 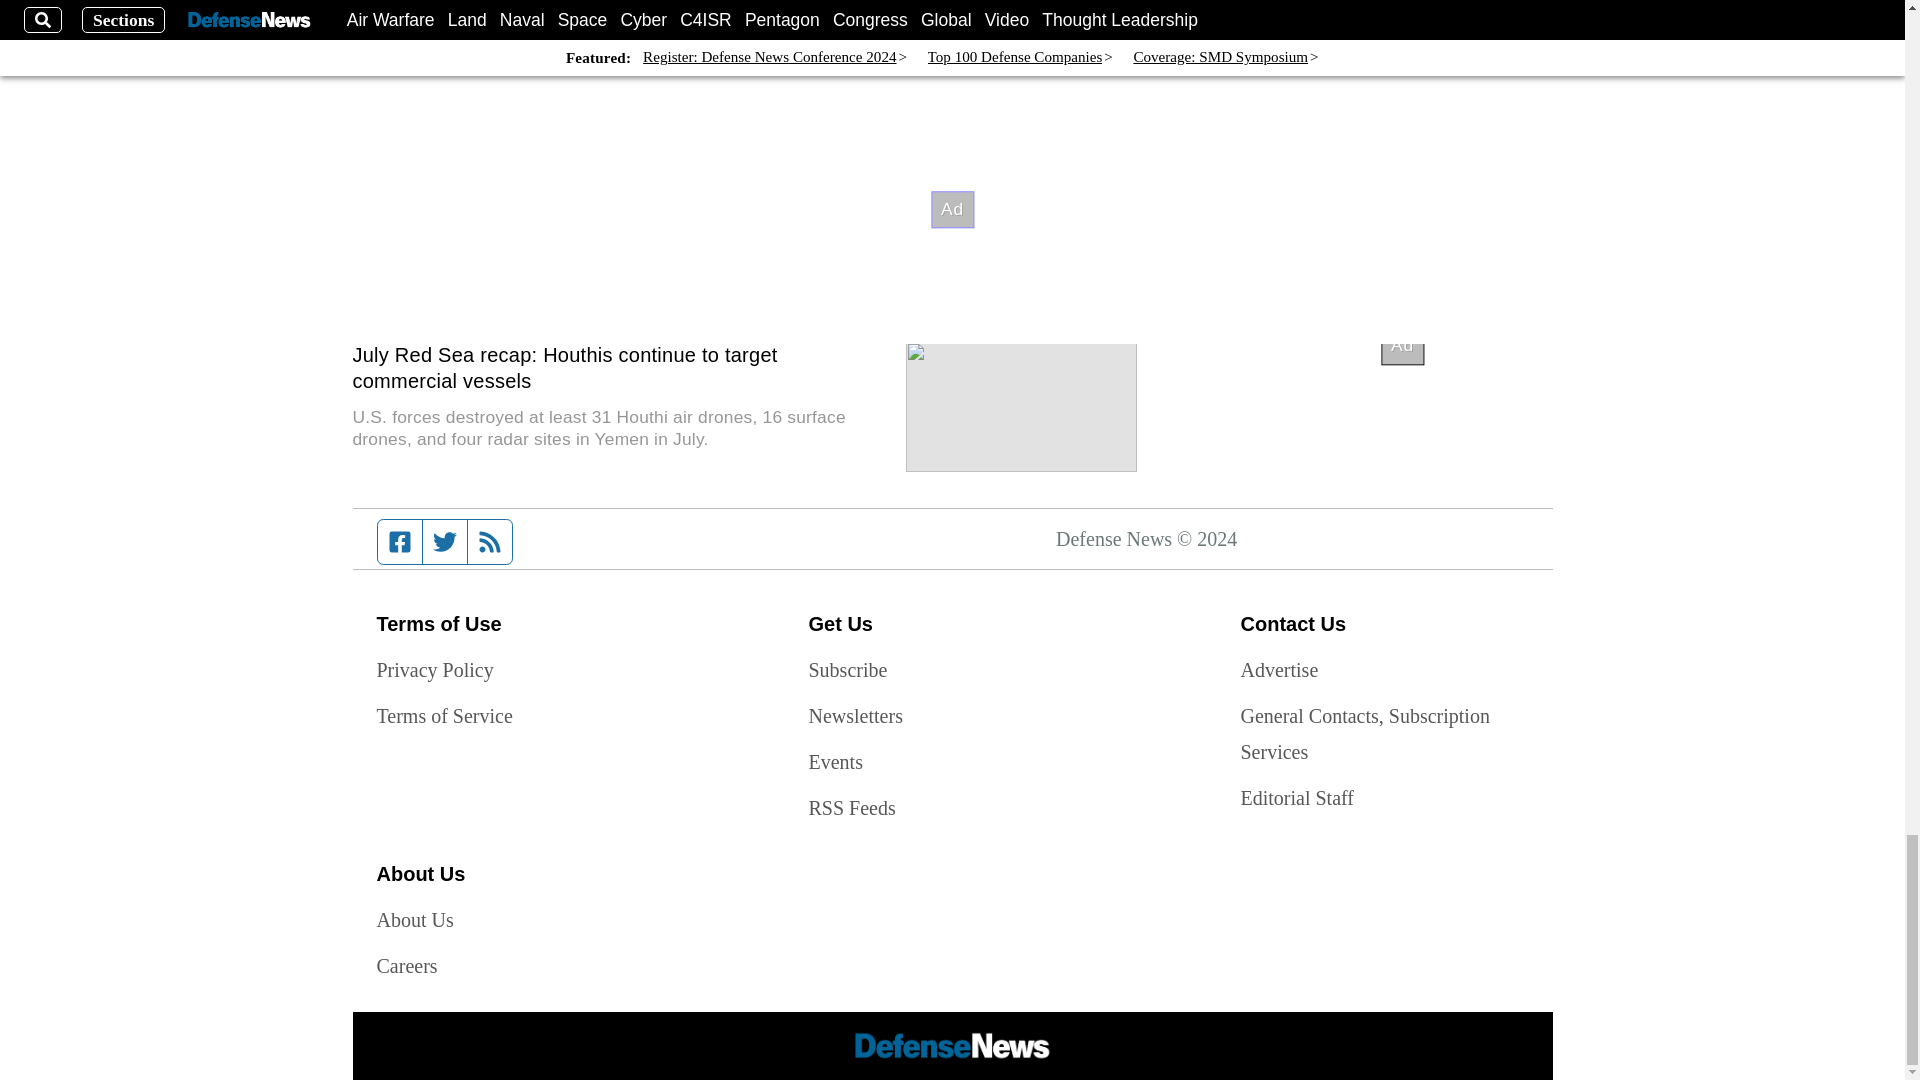 What do you see at coordinates (444, 541) in the screenshot?
I see `Twitter feed` at bounding box center [444, 541].